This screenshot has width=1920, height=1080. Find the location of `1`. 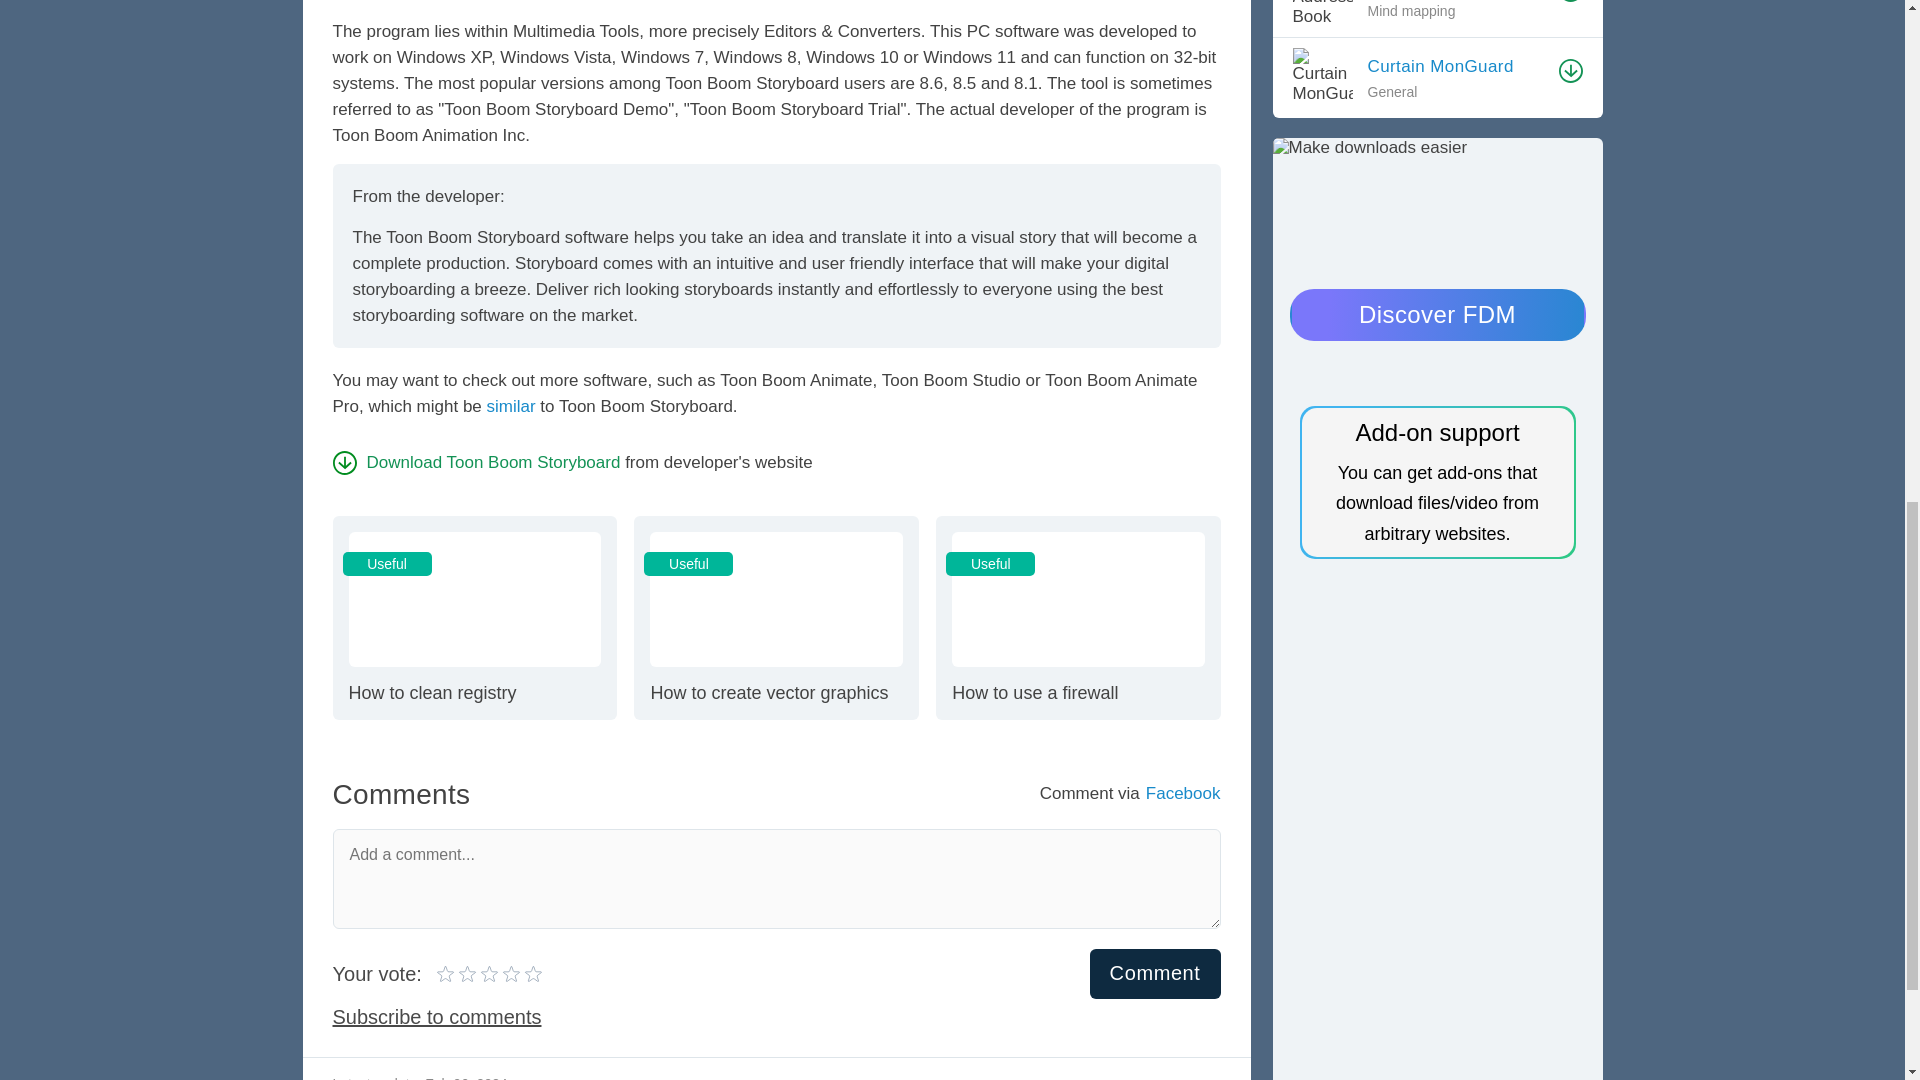

1 is located at coordinates (469, 973).